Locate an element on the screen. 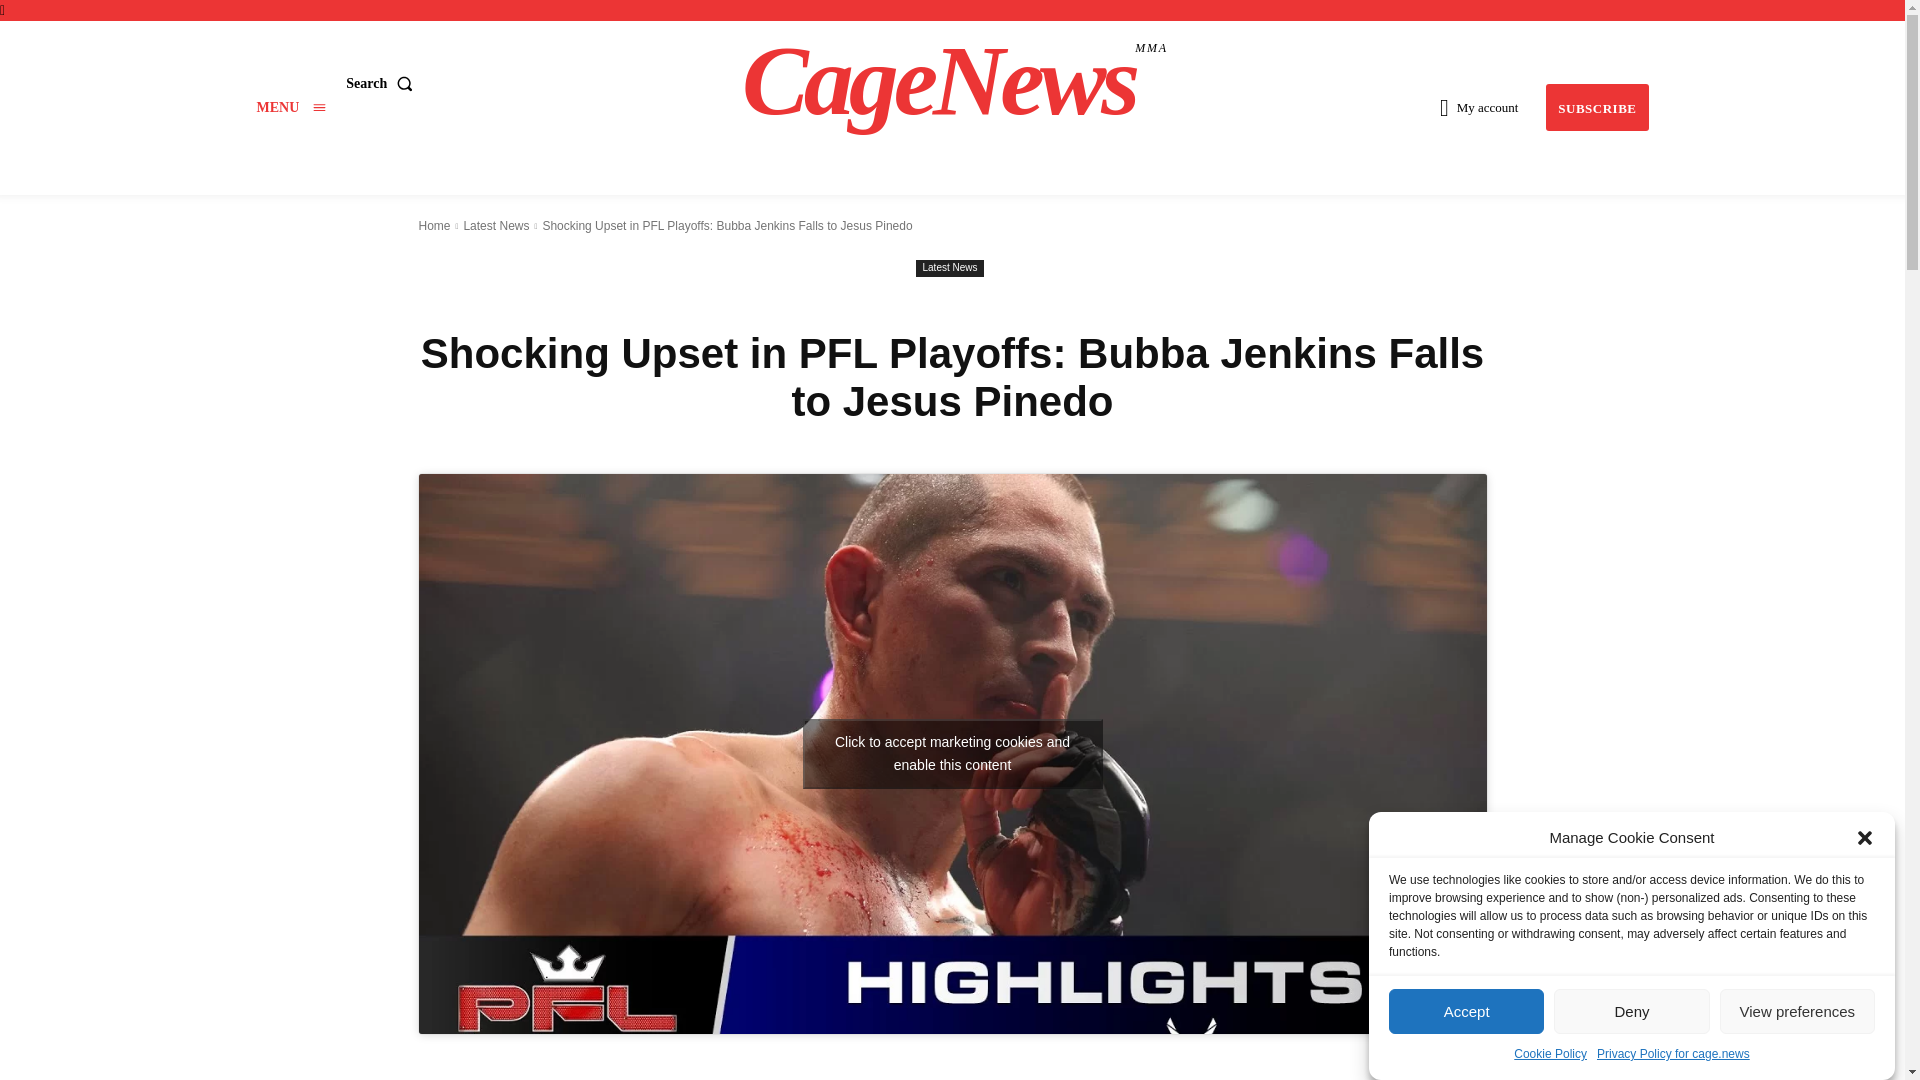  Cookie Policy is located at coordinates (1550, 1070).